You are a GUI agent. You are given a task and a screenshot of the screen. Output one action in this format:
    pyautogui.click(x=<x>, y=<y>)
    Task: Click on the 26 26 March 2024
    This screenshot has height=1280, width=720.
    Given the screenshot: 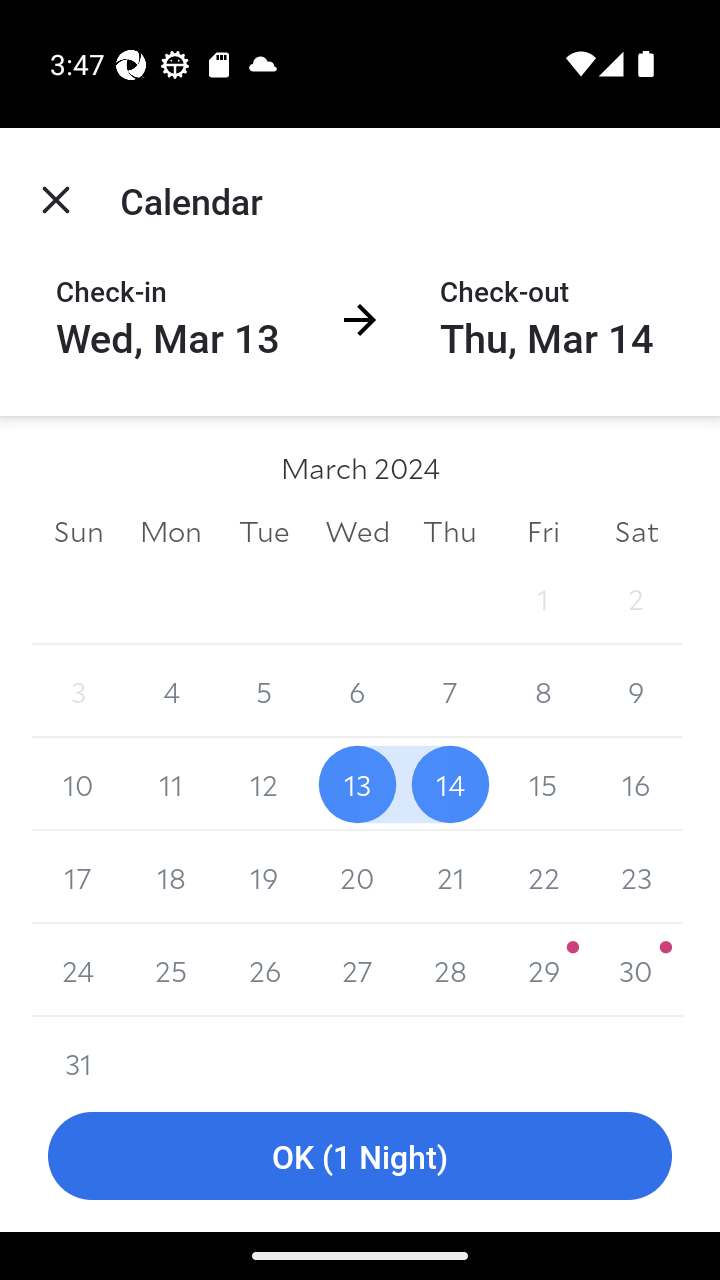 What is the action you would take?
    pyautogui.click(x=264, y=970)
    